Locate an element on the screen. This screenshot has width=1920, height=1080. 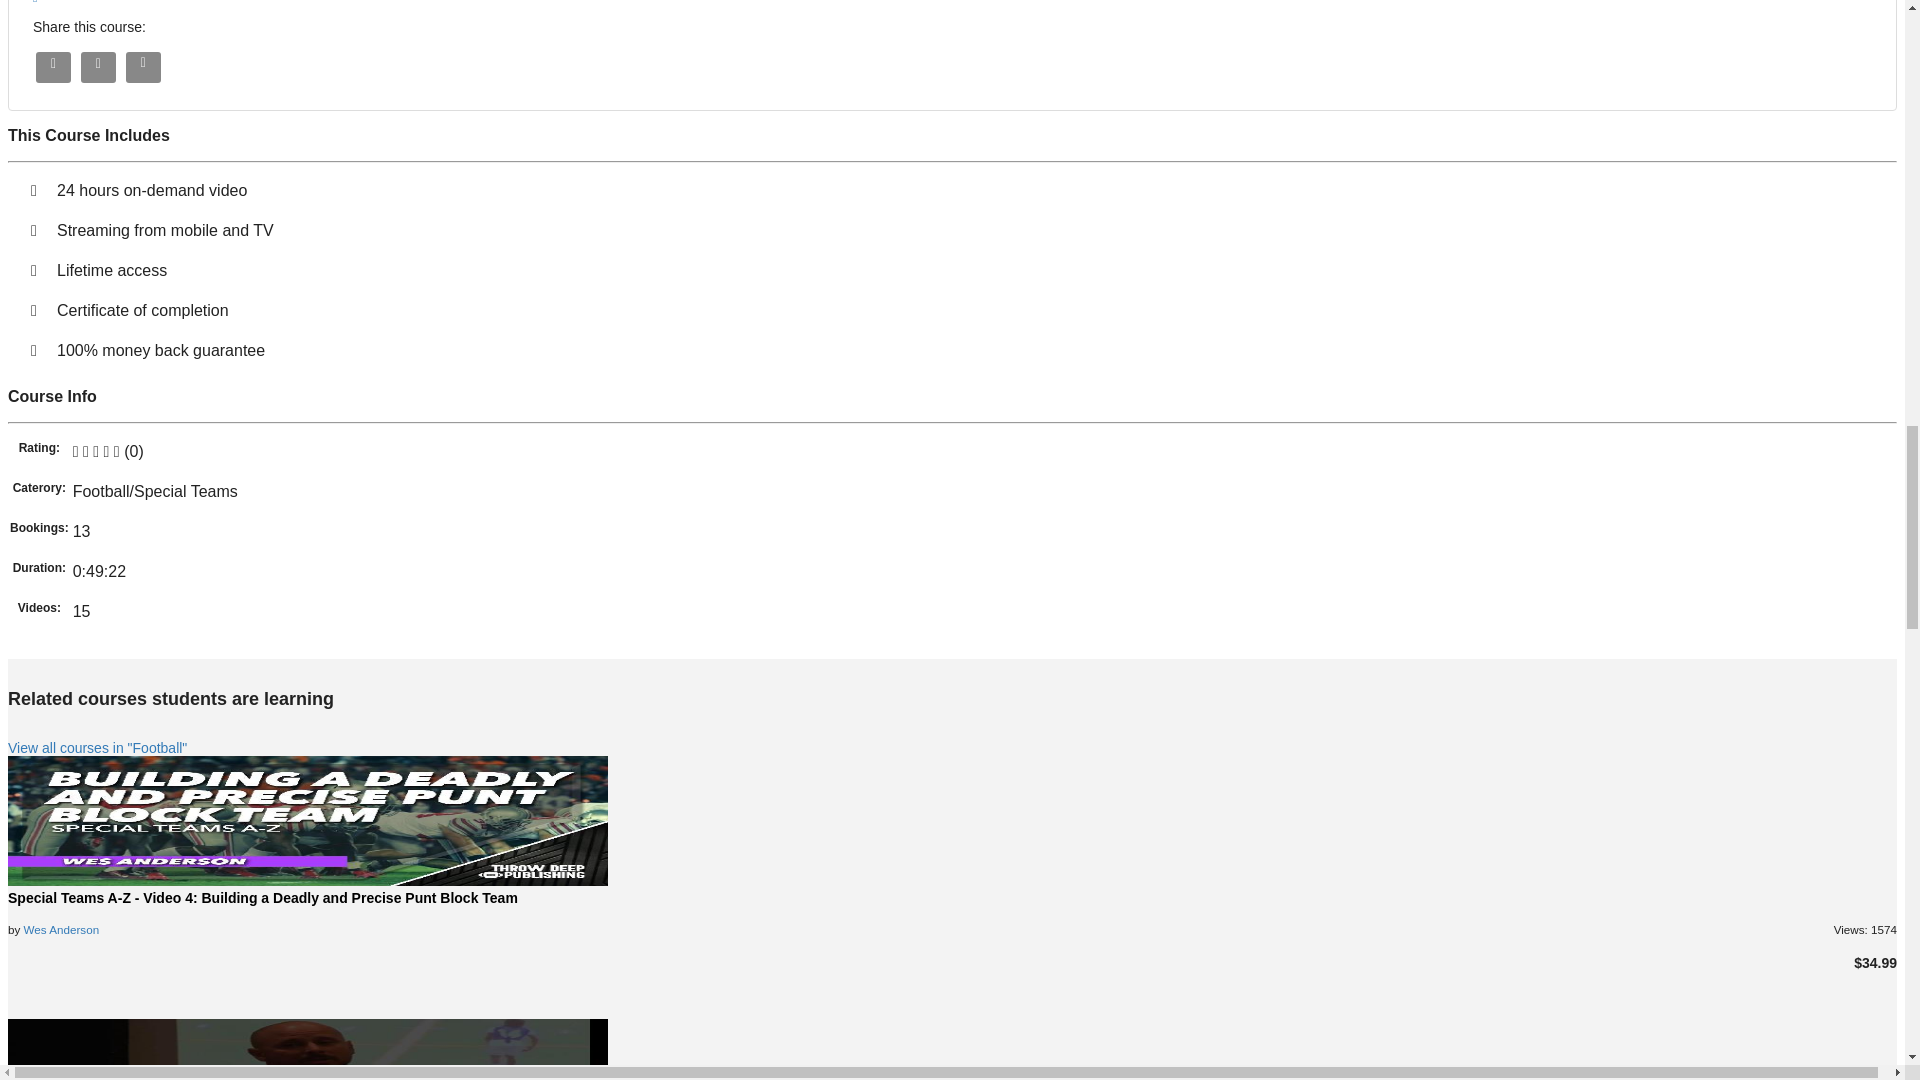
Wes Anderson is located at coordinates (61, 930).